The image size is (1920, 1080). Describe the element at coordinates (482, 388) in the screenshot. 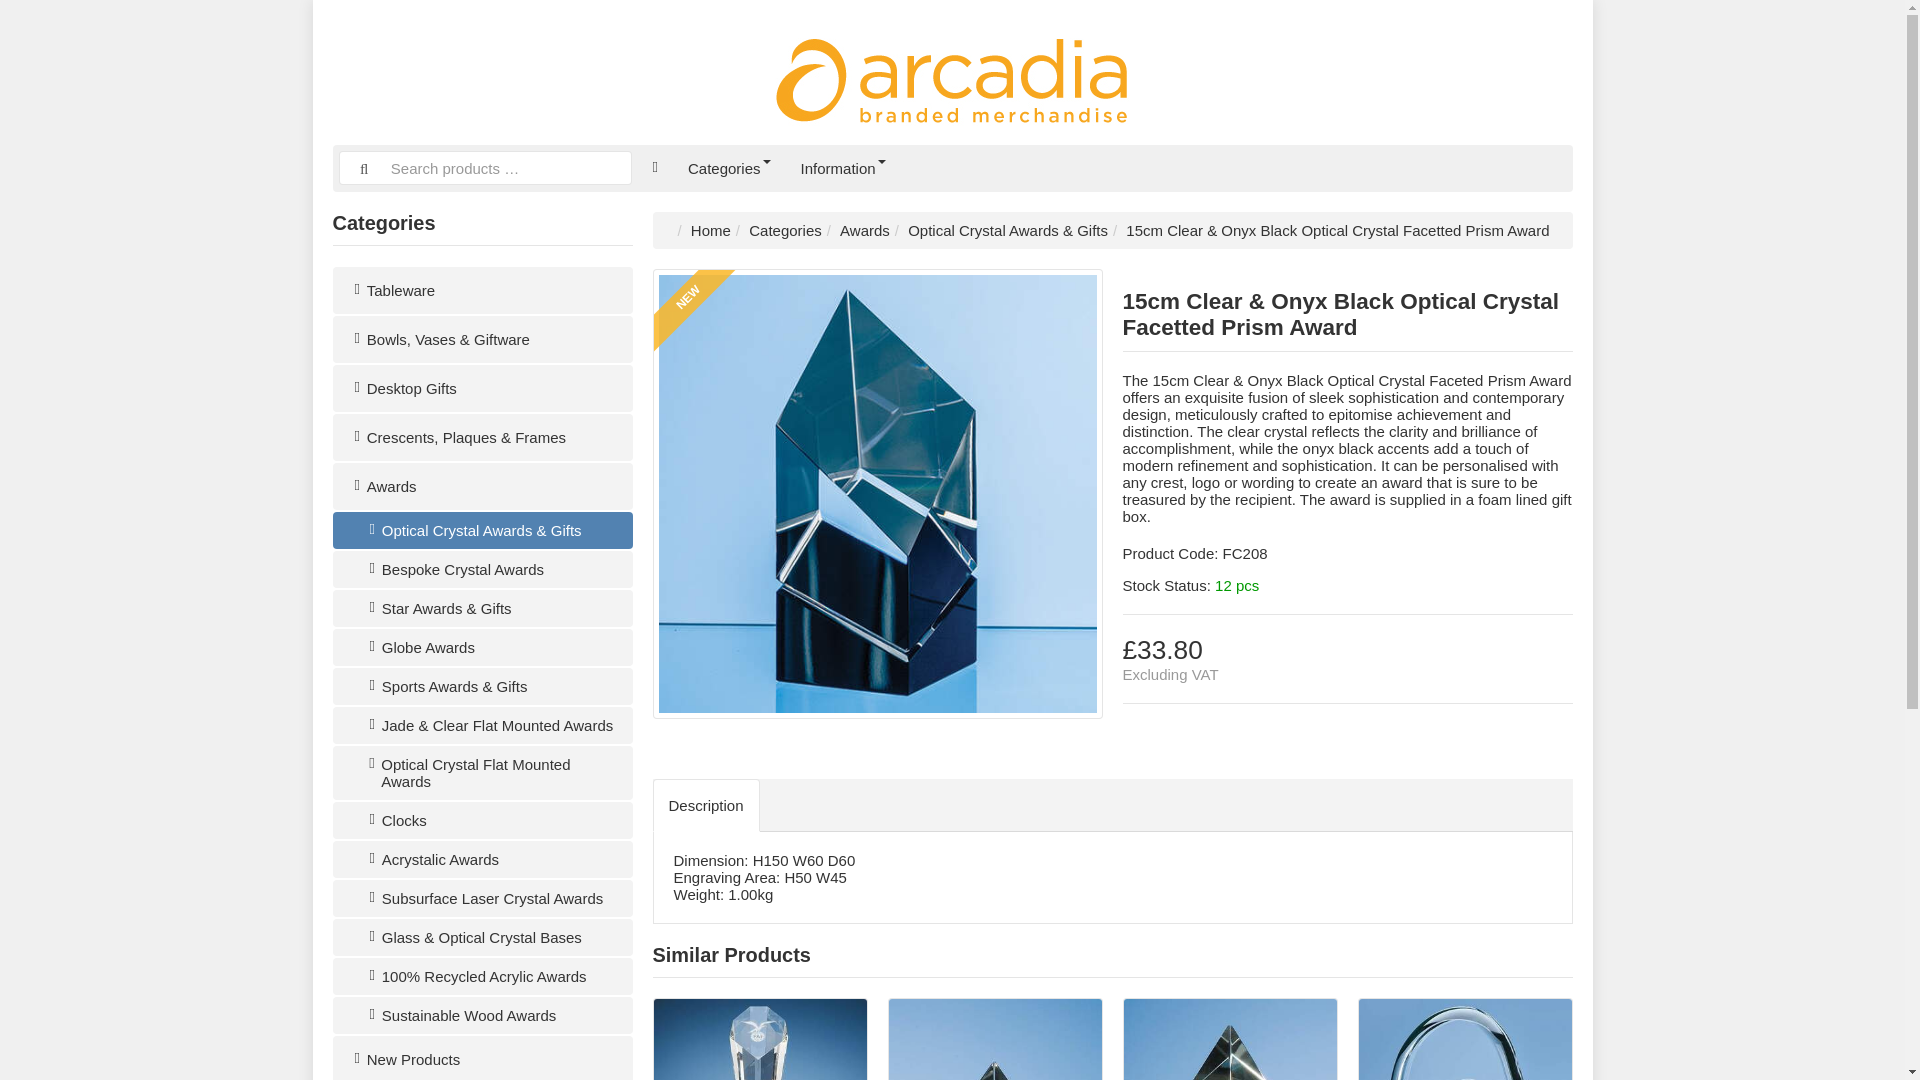

I see `Desktop Gifts` at that location.